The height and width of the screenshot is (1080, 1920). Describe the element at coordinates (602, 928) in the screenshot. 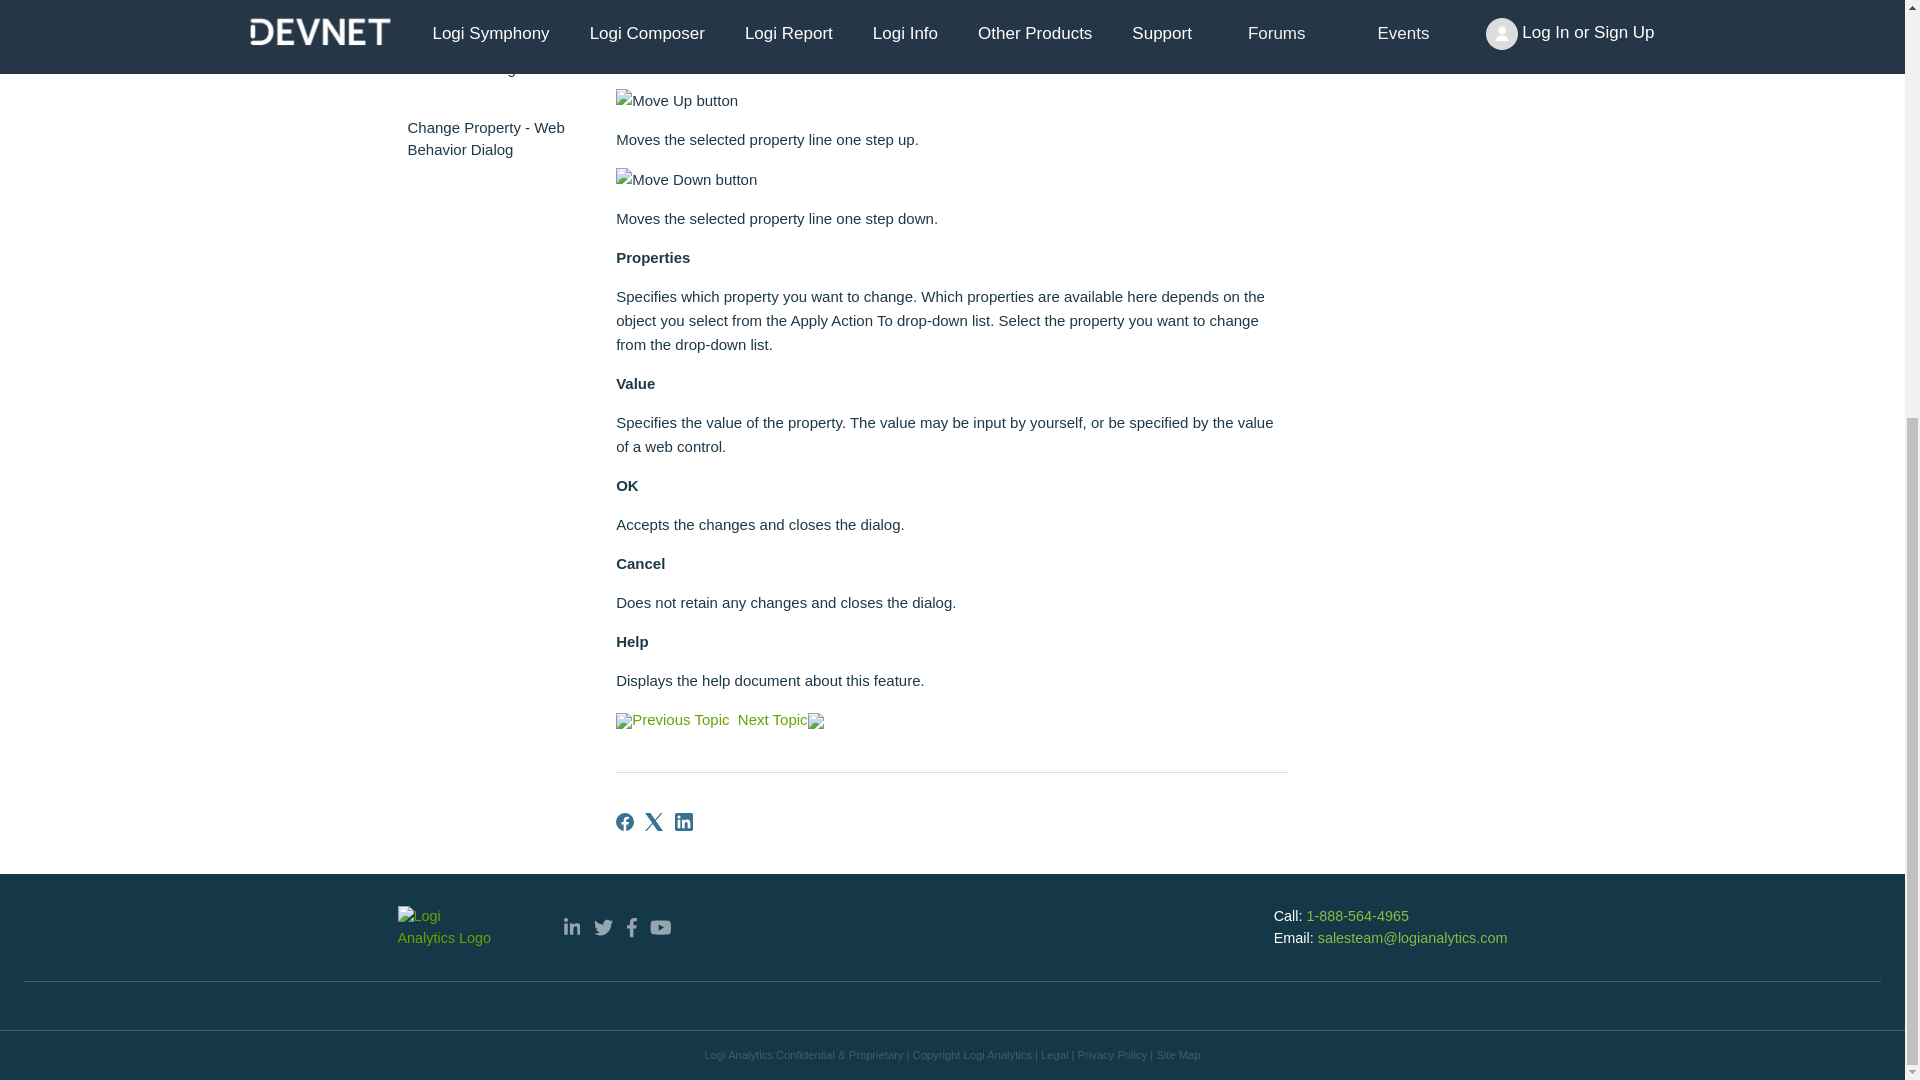

I see `Find Logi Analytics on Twitter` at that location.